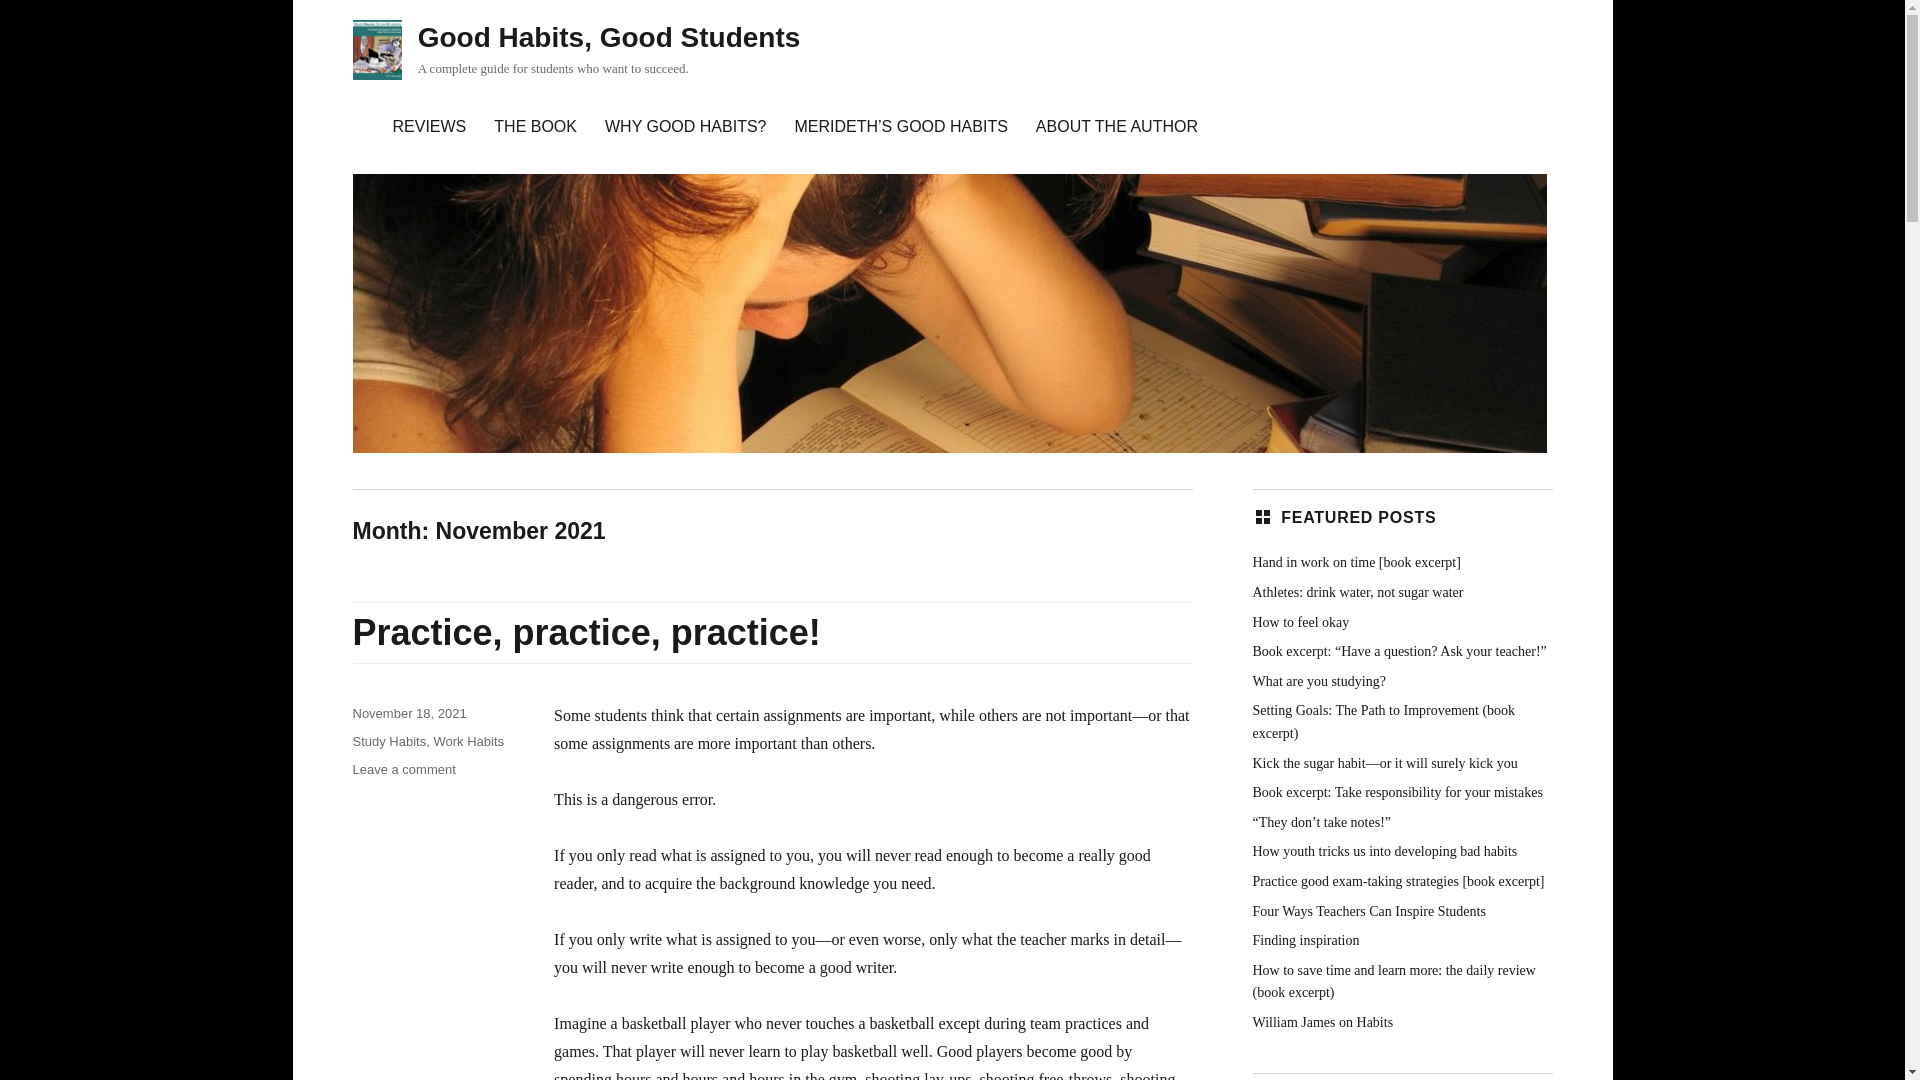 The width and height of the screenshot is (1920, 1080). What do you see at coordinates (1322, 1022) in the screenshot?
I see `William James on Habits` at bounding box center [1322, 1022].